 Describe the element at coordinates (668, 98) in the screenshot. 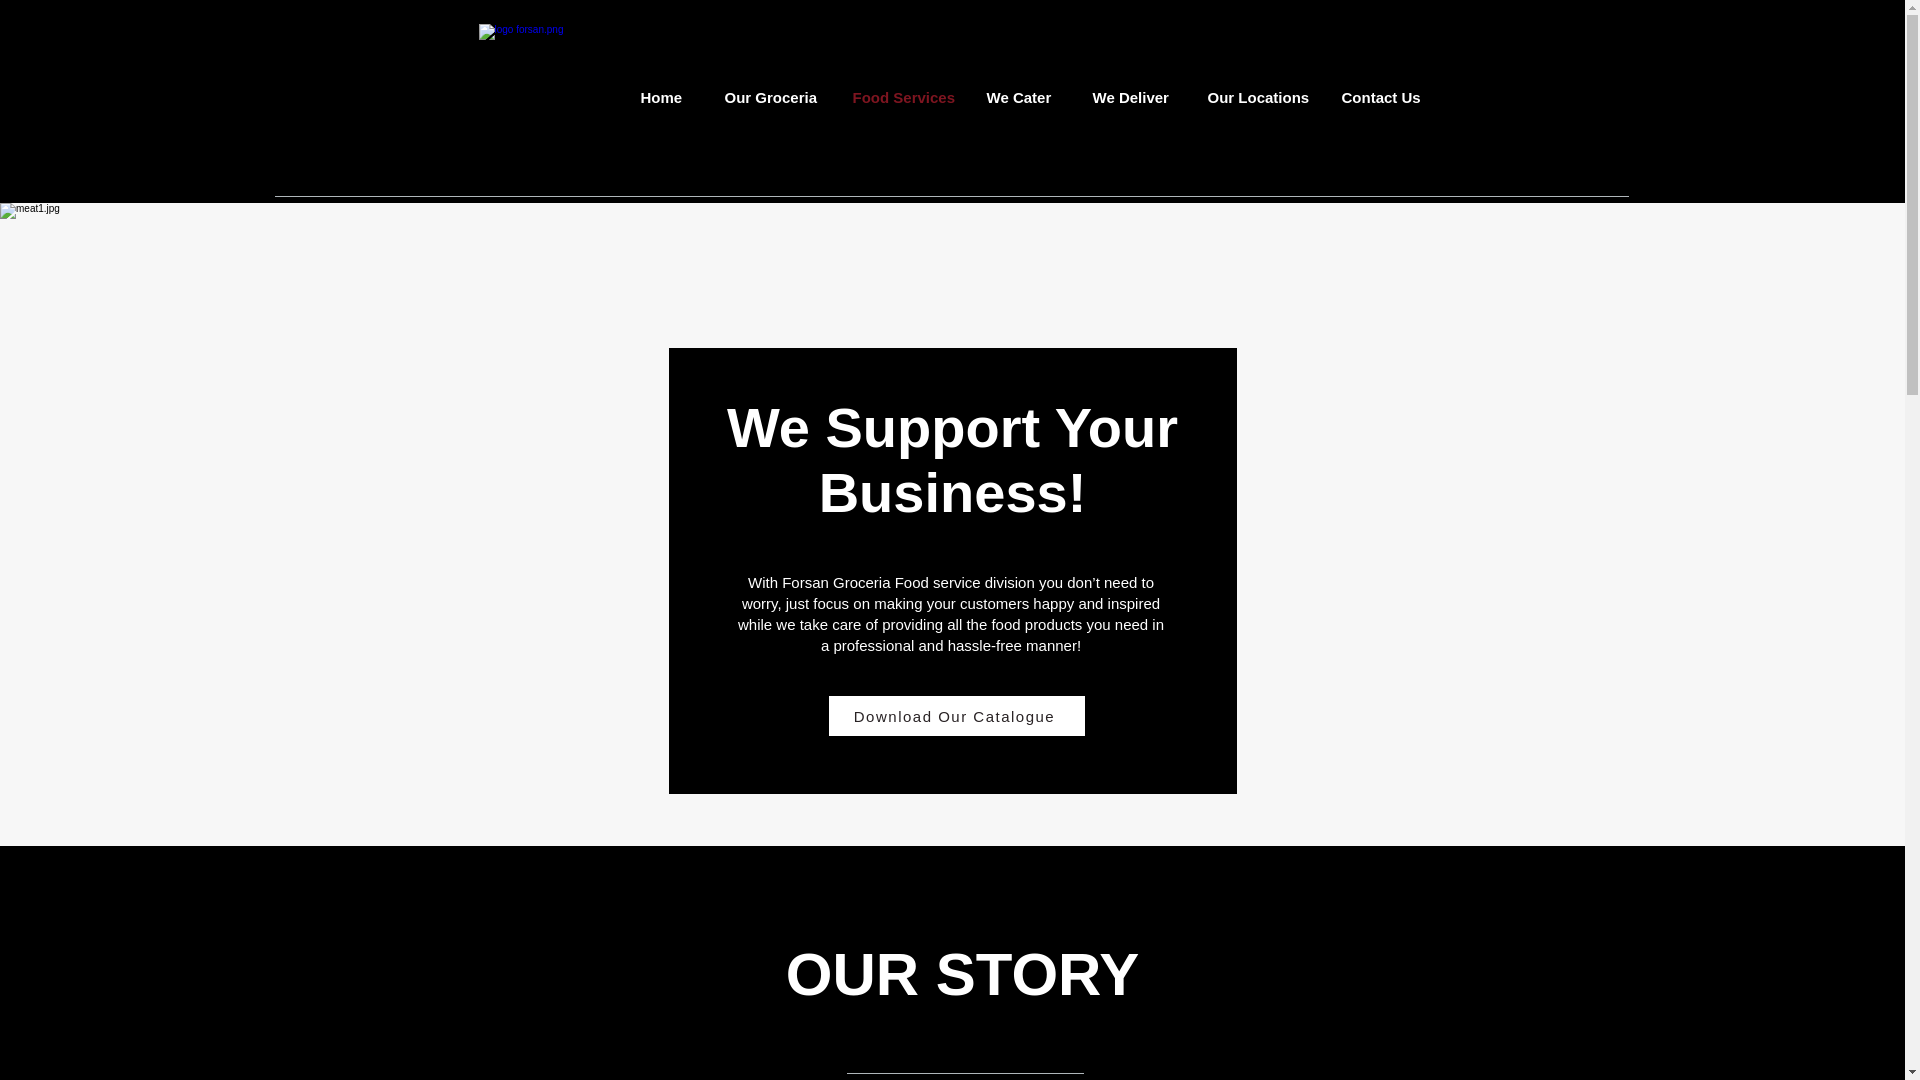

I see `Home` at that location.